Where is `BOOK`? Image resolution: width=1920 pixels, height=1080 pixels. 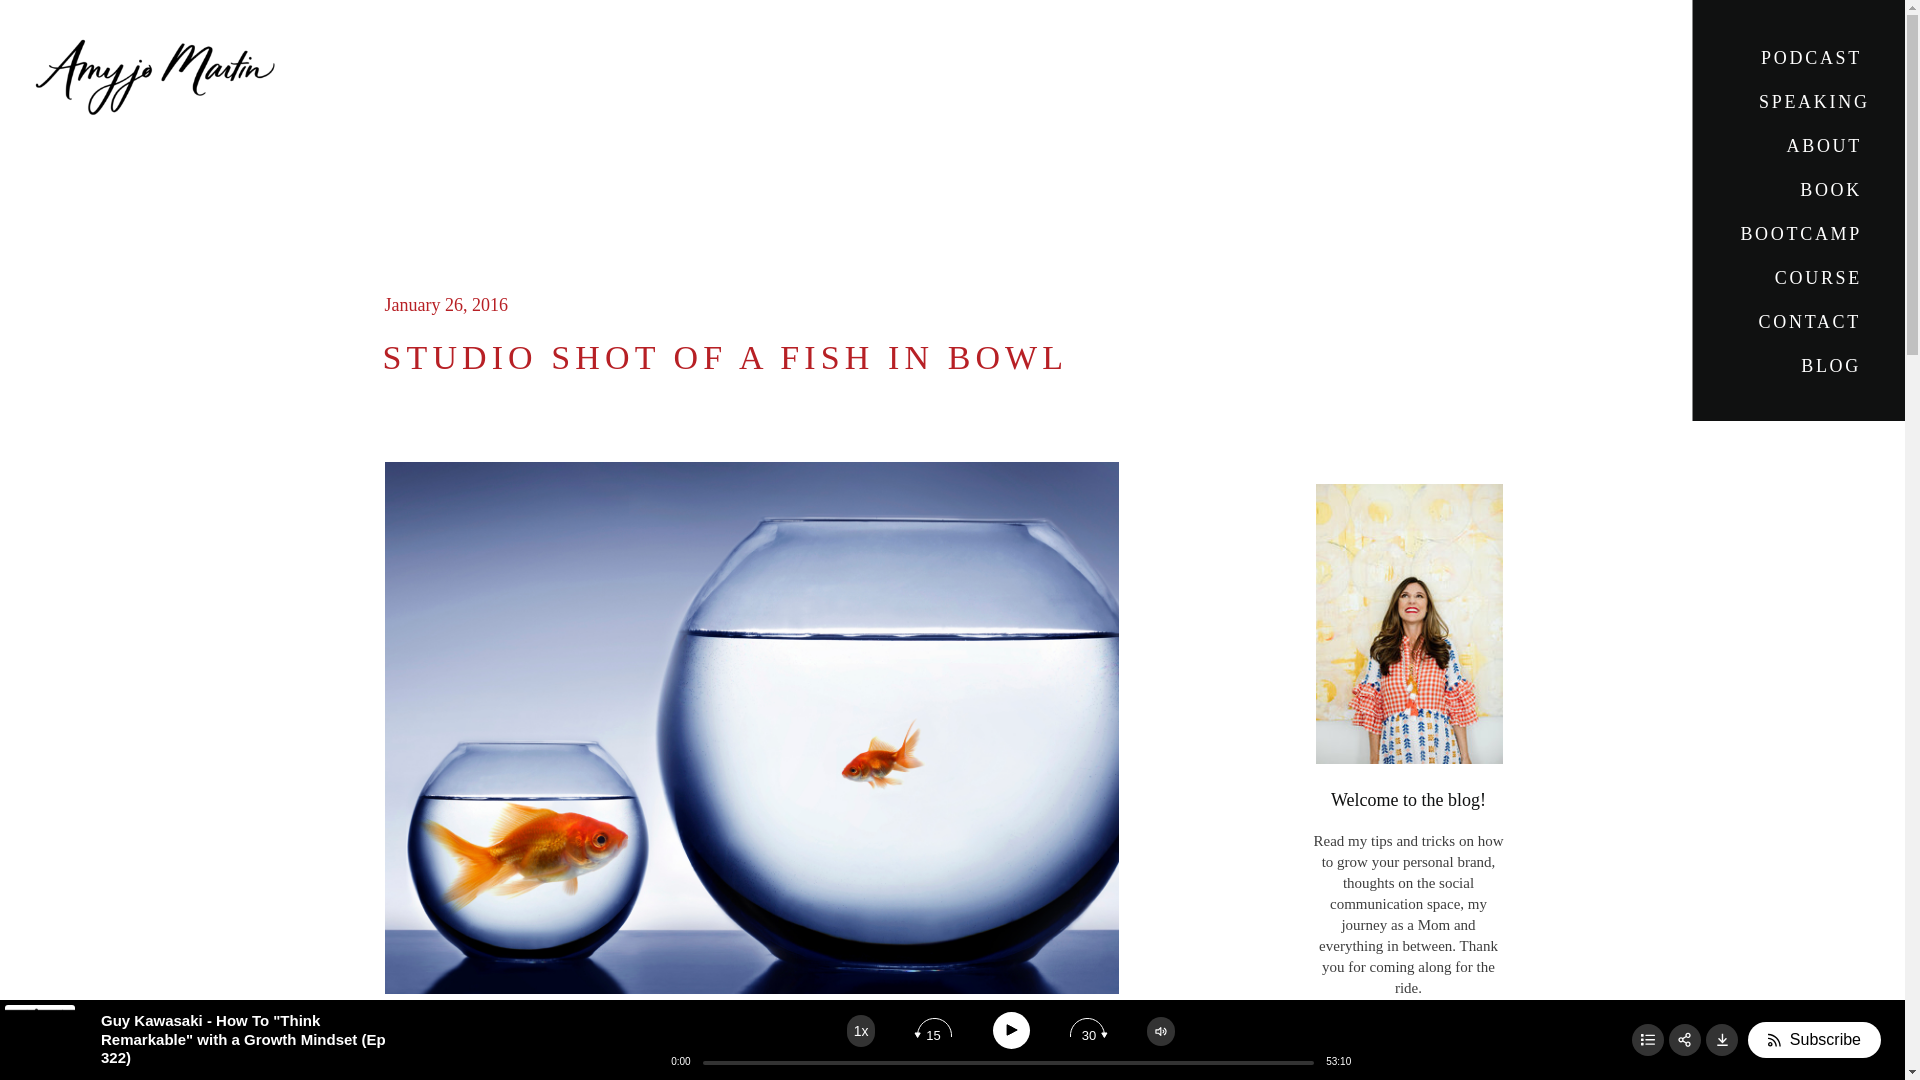
BOOK is located at coordinates (1810, 196).